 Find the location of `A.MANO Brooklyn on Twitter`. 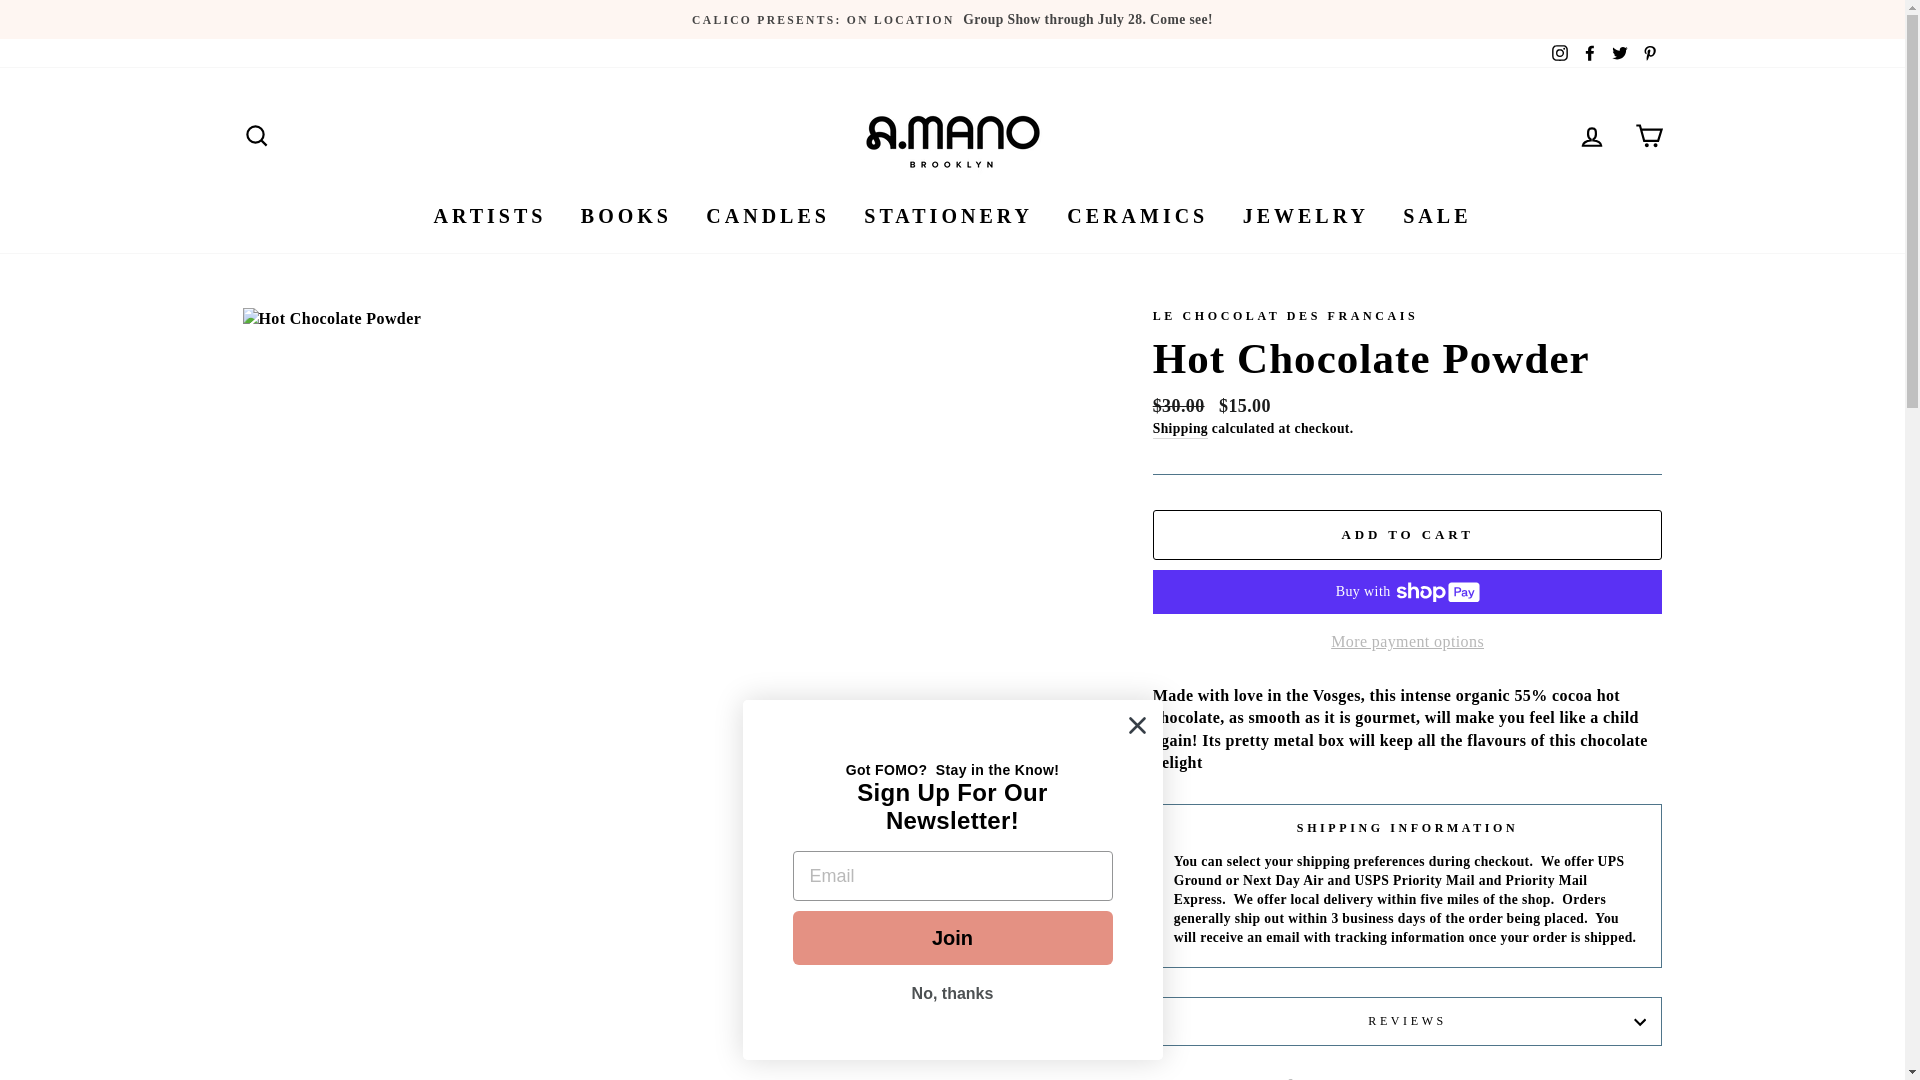

A.MANO Brooklyn on Twitter is located at coordinates (1620, 53).